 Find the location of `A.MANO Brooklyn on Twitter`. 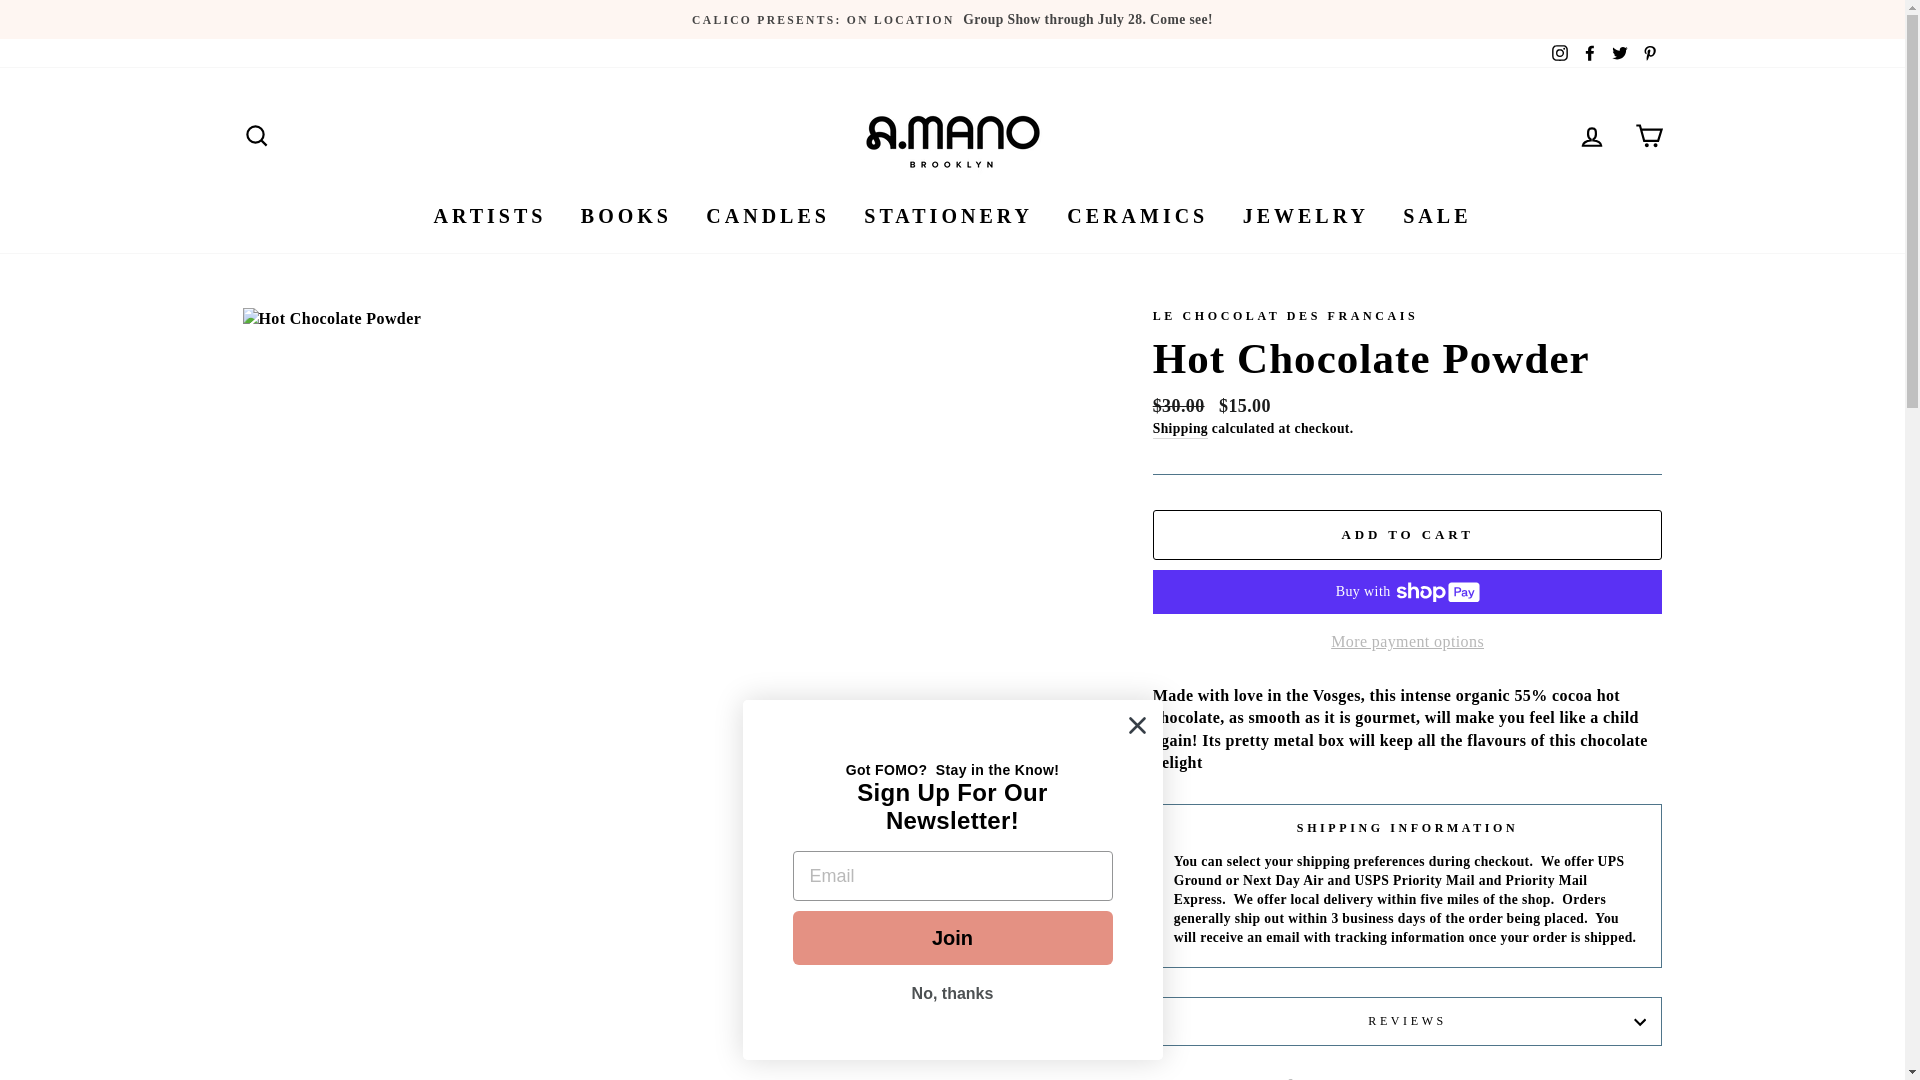

A.MANO Brooklyn on Twitter is located at coordinates (1620, 53).